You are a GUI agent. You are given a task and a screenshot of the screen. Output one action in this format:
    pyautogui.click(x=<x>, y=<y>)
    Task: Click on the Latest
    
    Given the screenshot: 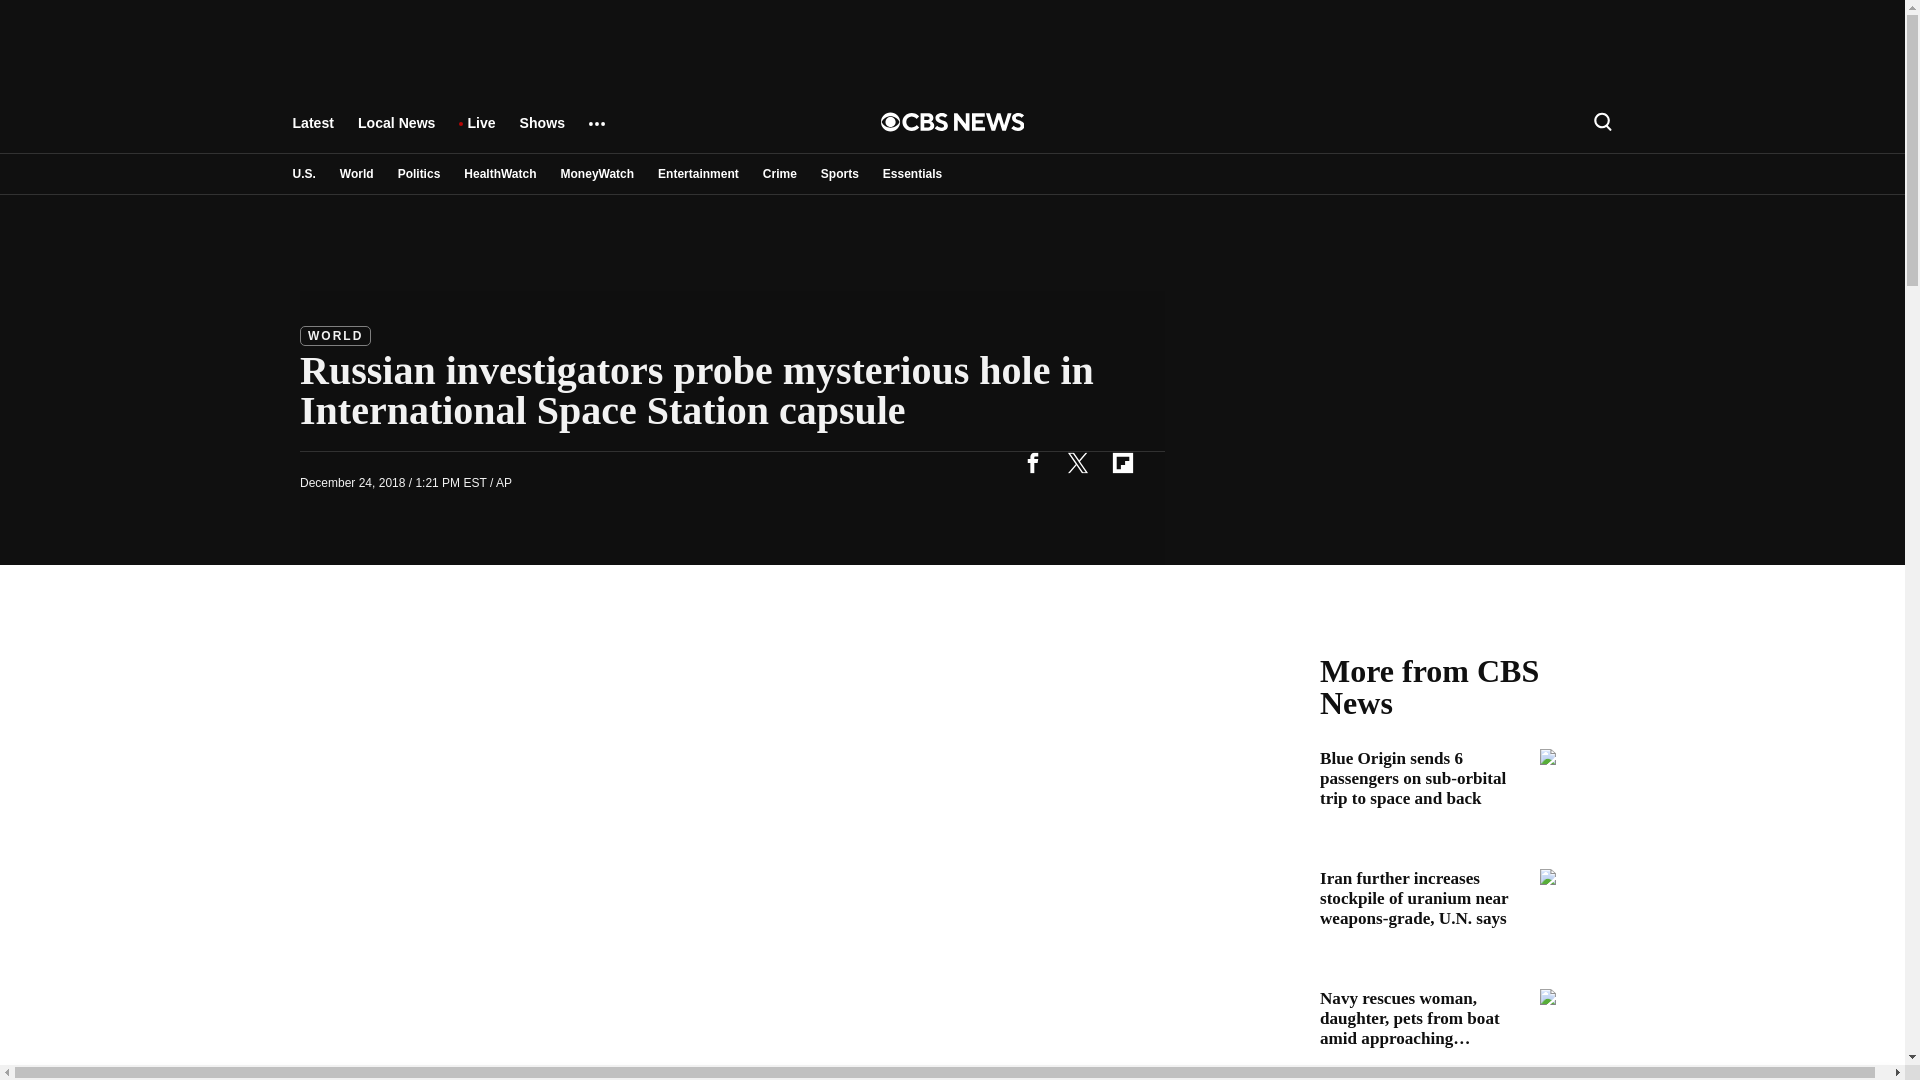 What is the action you would take?
    pyautogui.click(x=312, y=132)
    